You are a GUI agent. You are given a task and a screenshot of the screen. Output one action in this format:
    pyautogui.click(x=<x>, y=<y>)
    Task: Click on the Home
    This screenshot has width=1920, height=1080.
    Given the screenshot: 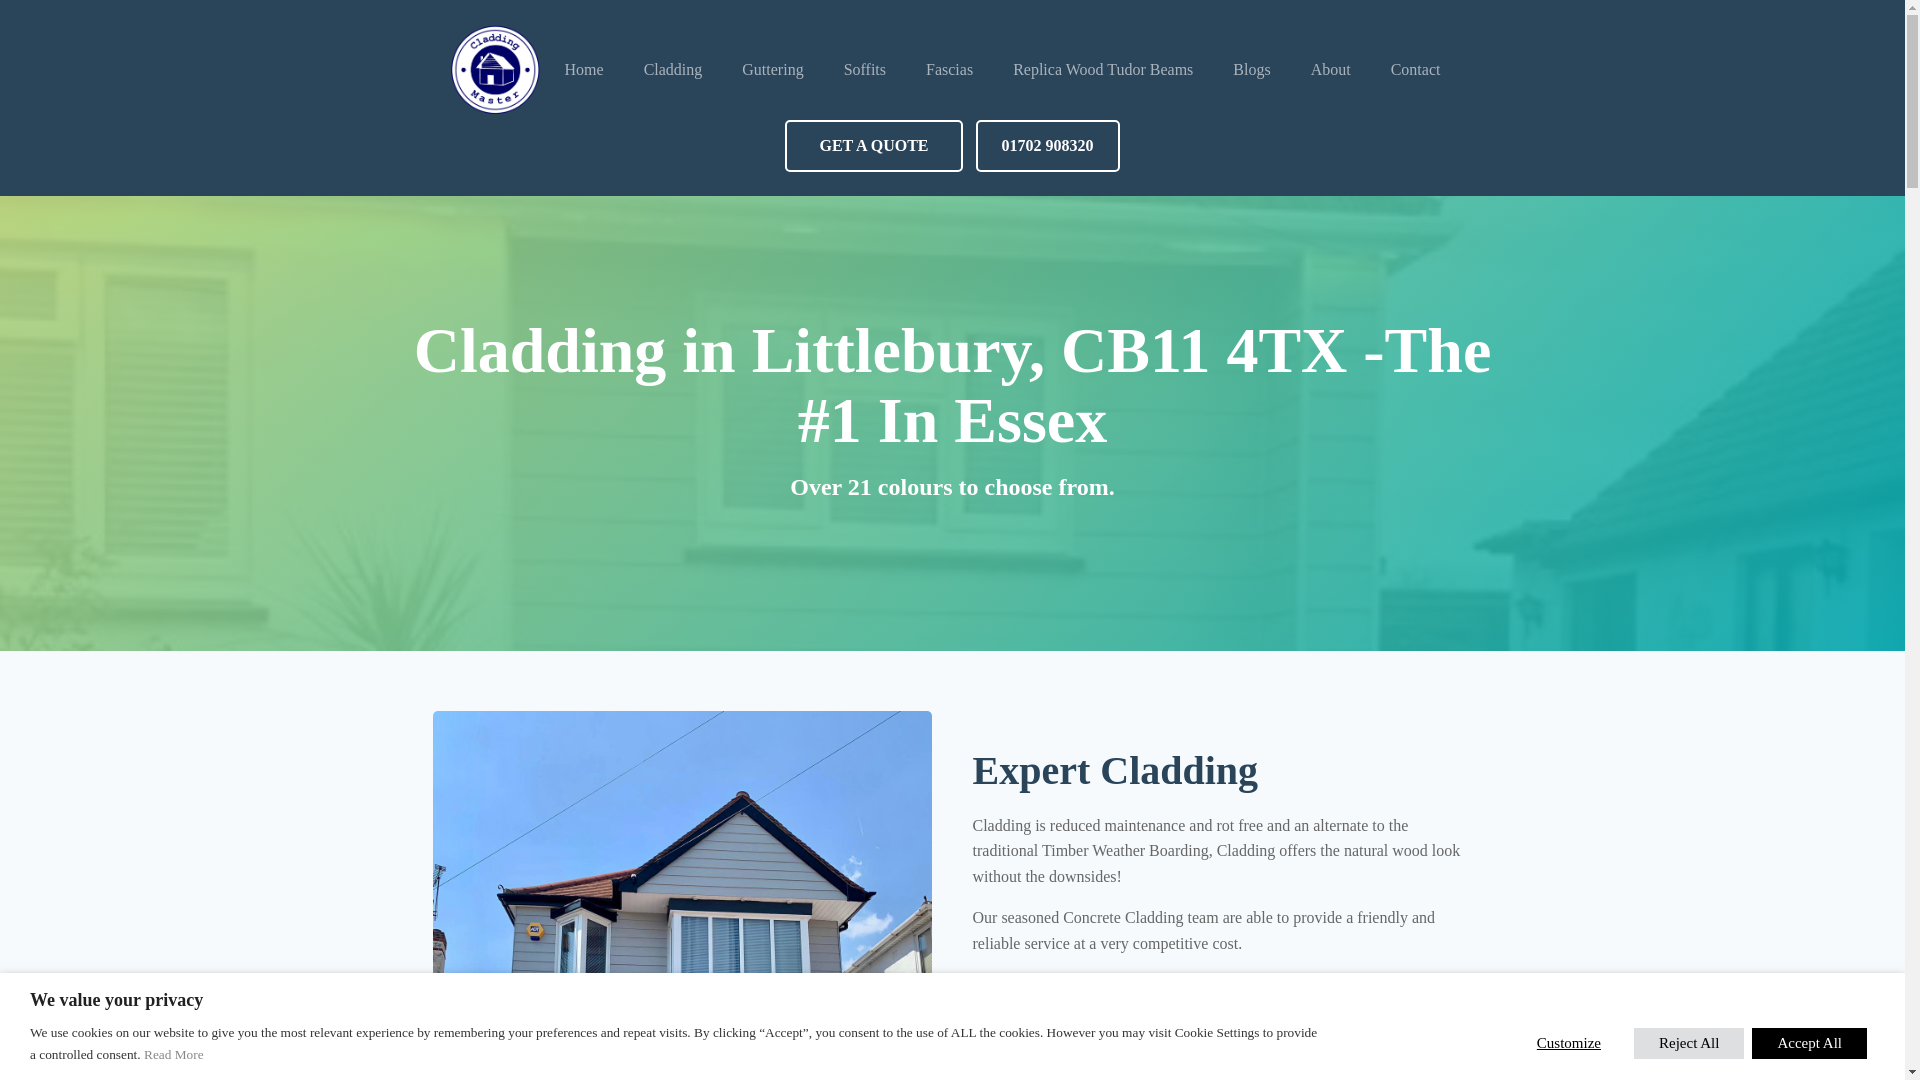 What is the action you would take?
    pyautogui.click(x=584, y=70)
    